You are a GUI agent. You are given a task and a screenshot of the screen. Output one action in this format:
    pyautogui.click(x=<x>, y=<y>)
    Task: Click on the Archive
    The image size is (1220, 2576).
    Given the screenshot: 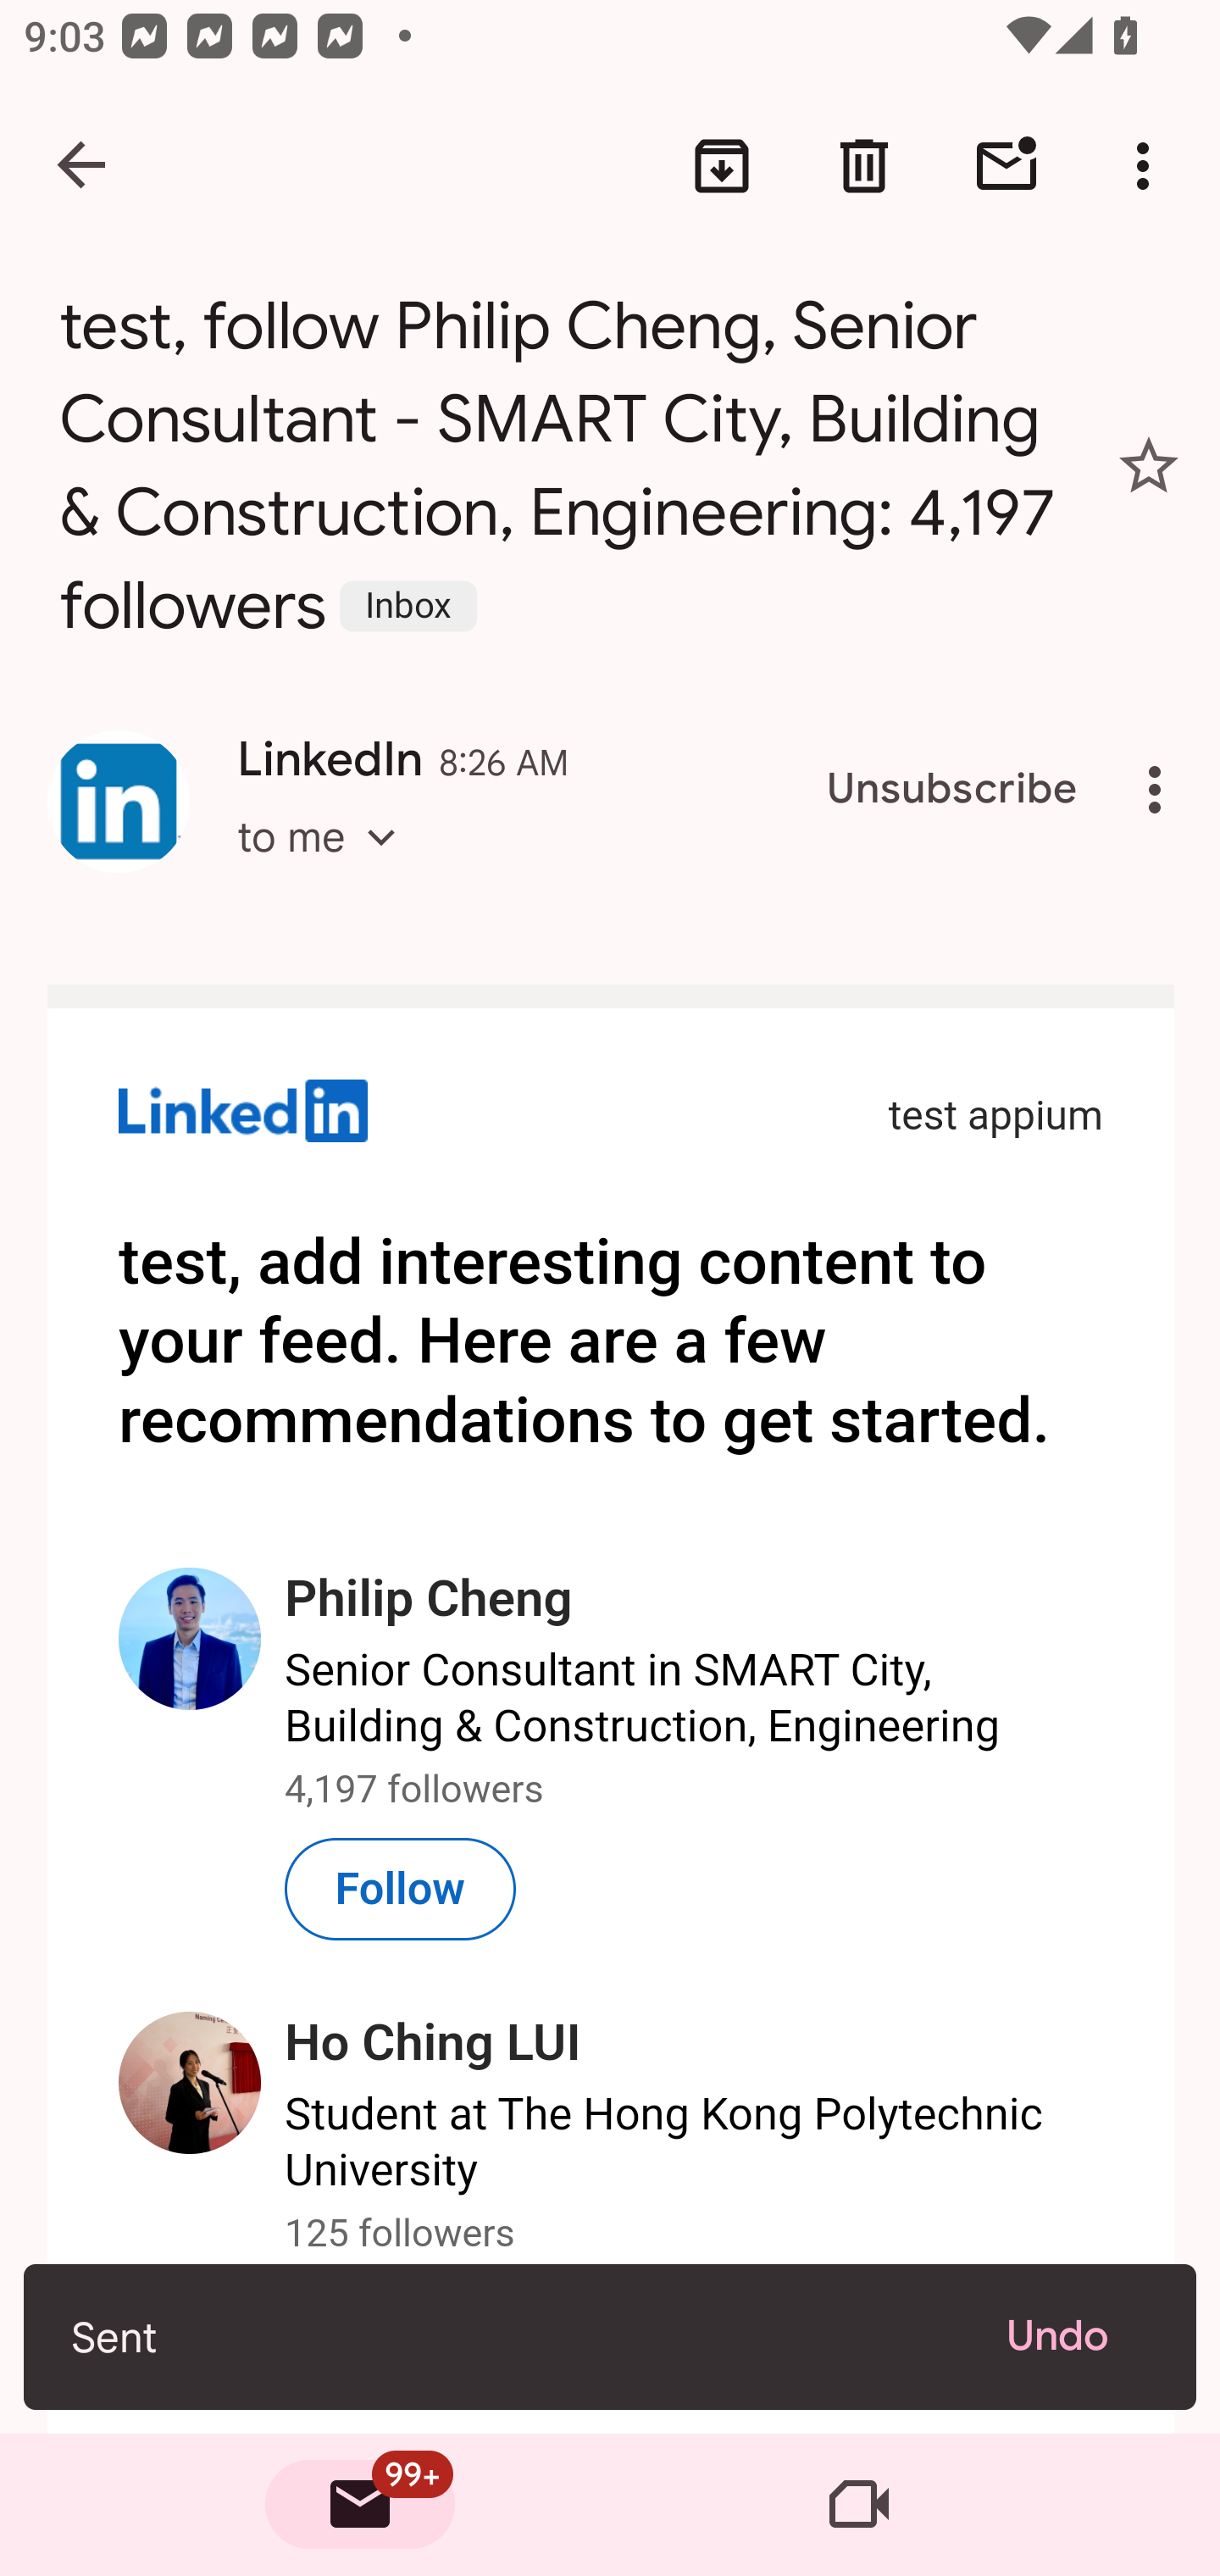 What is the action you would take?
    pyautogui.click(x=722, y=166)
    